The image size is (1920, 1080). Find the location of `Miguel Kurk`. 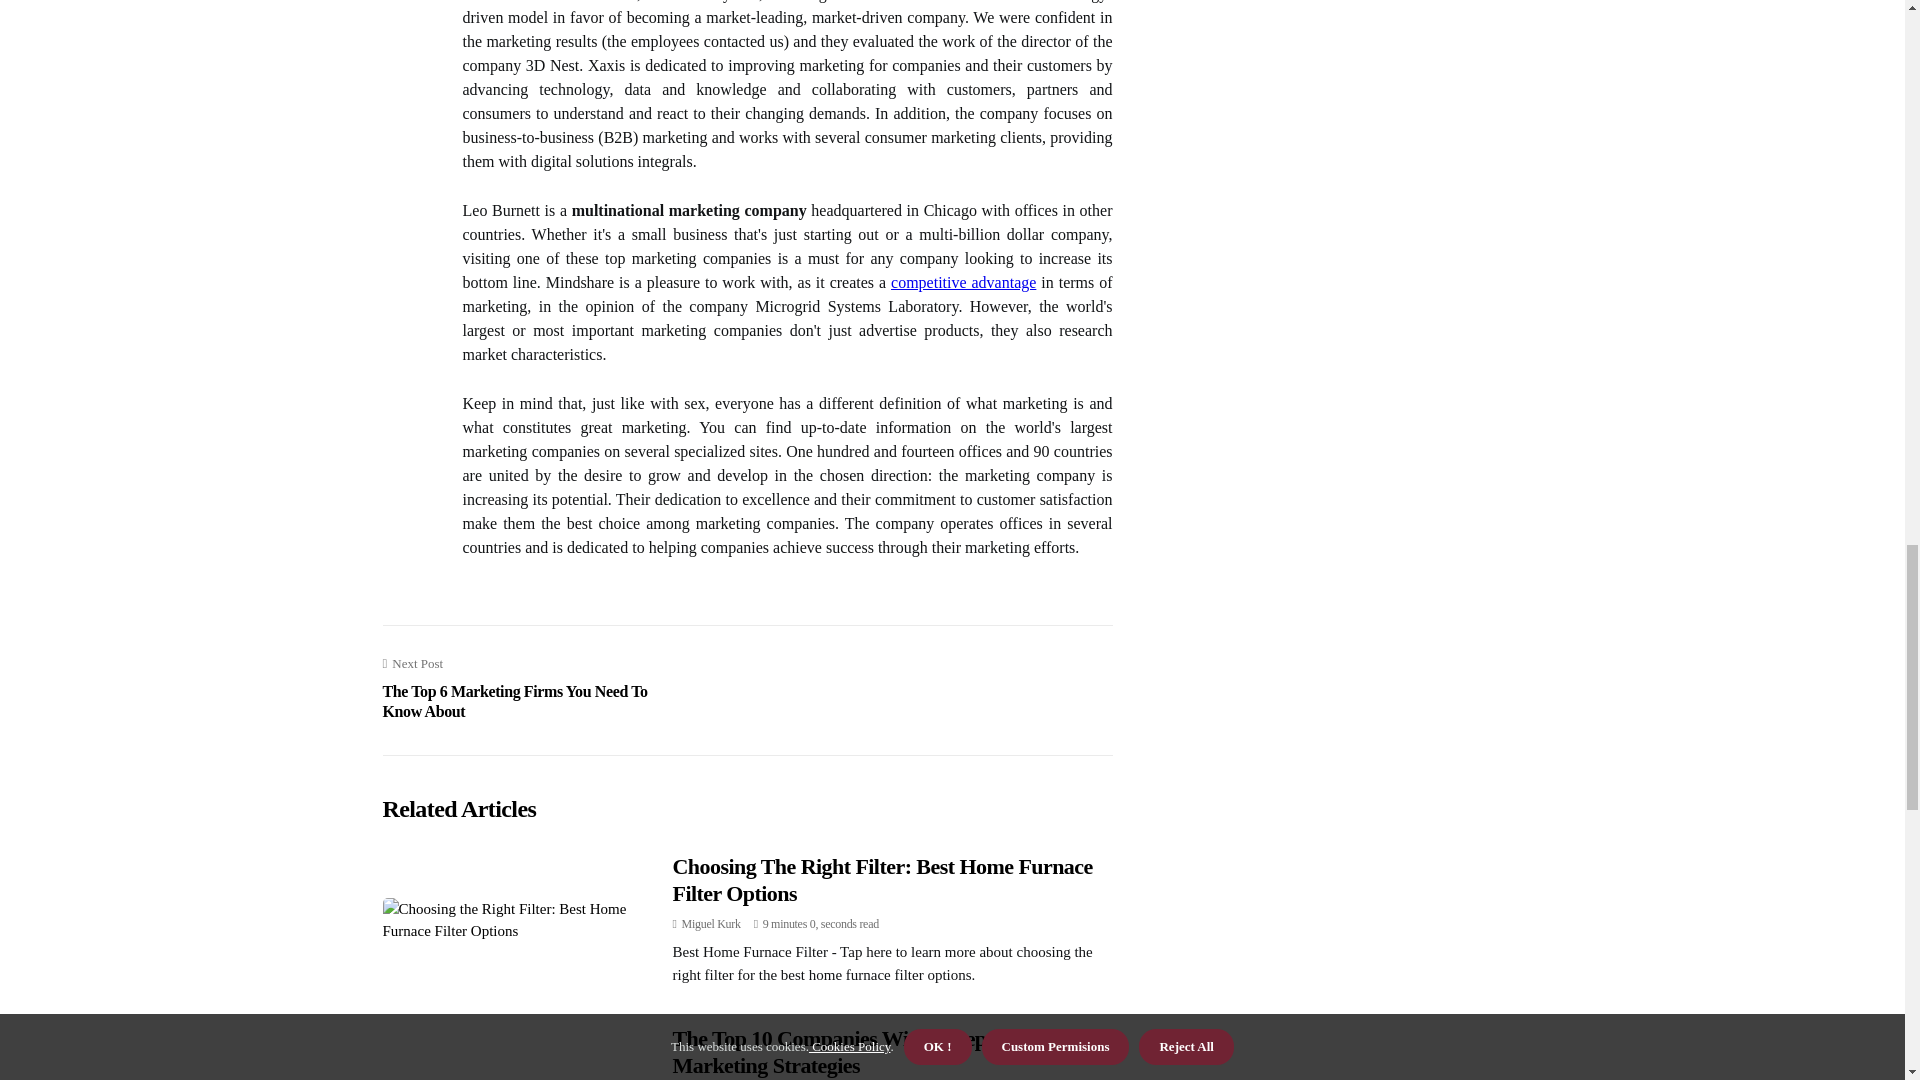

Miguel Kurk is located at coordinates (711, 923).